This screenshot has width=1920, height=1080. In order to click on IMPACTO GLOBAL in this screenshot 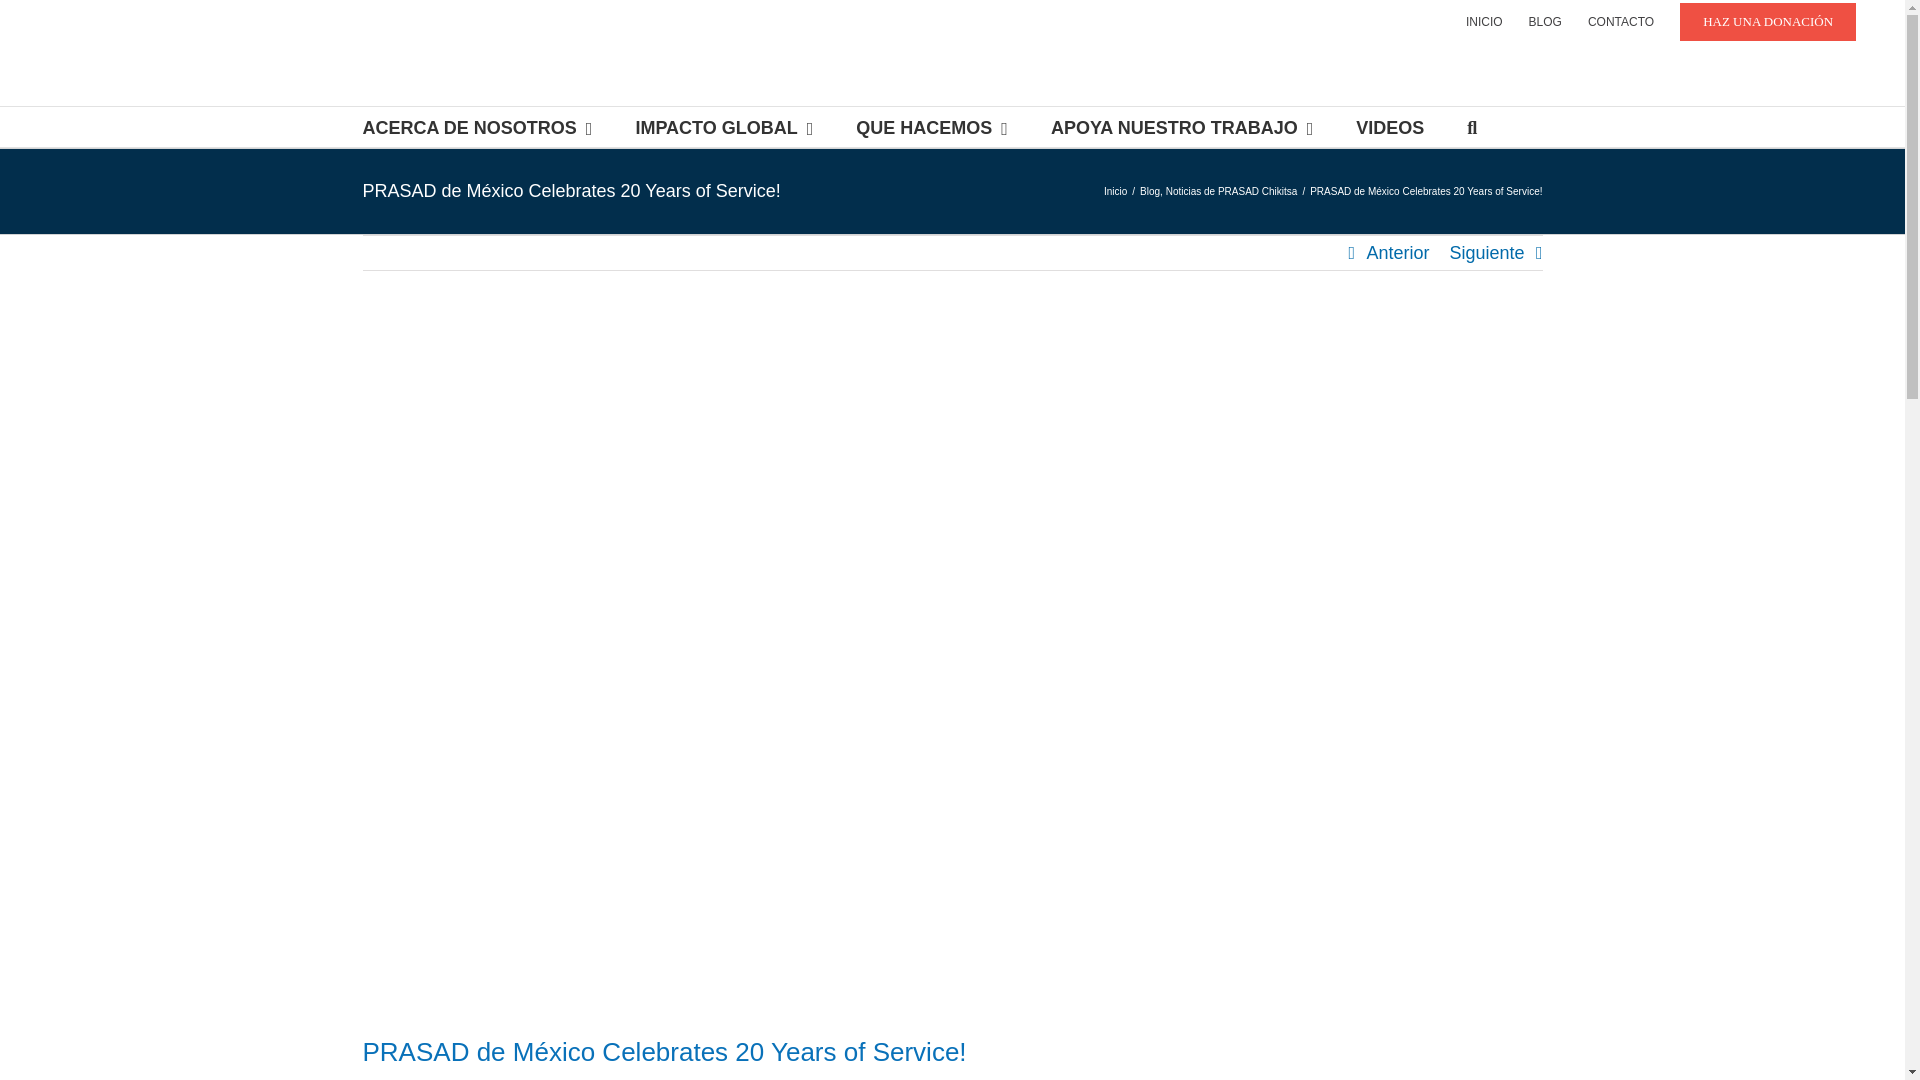, I will do `click(724, 126)`.